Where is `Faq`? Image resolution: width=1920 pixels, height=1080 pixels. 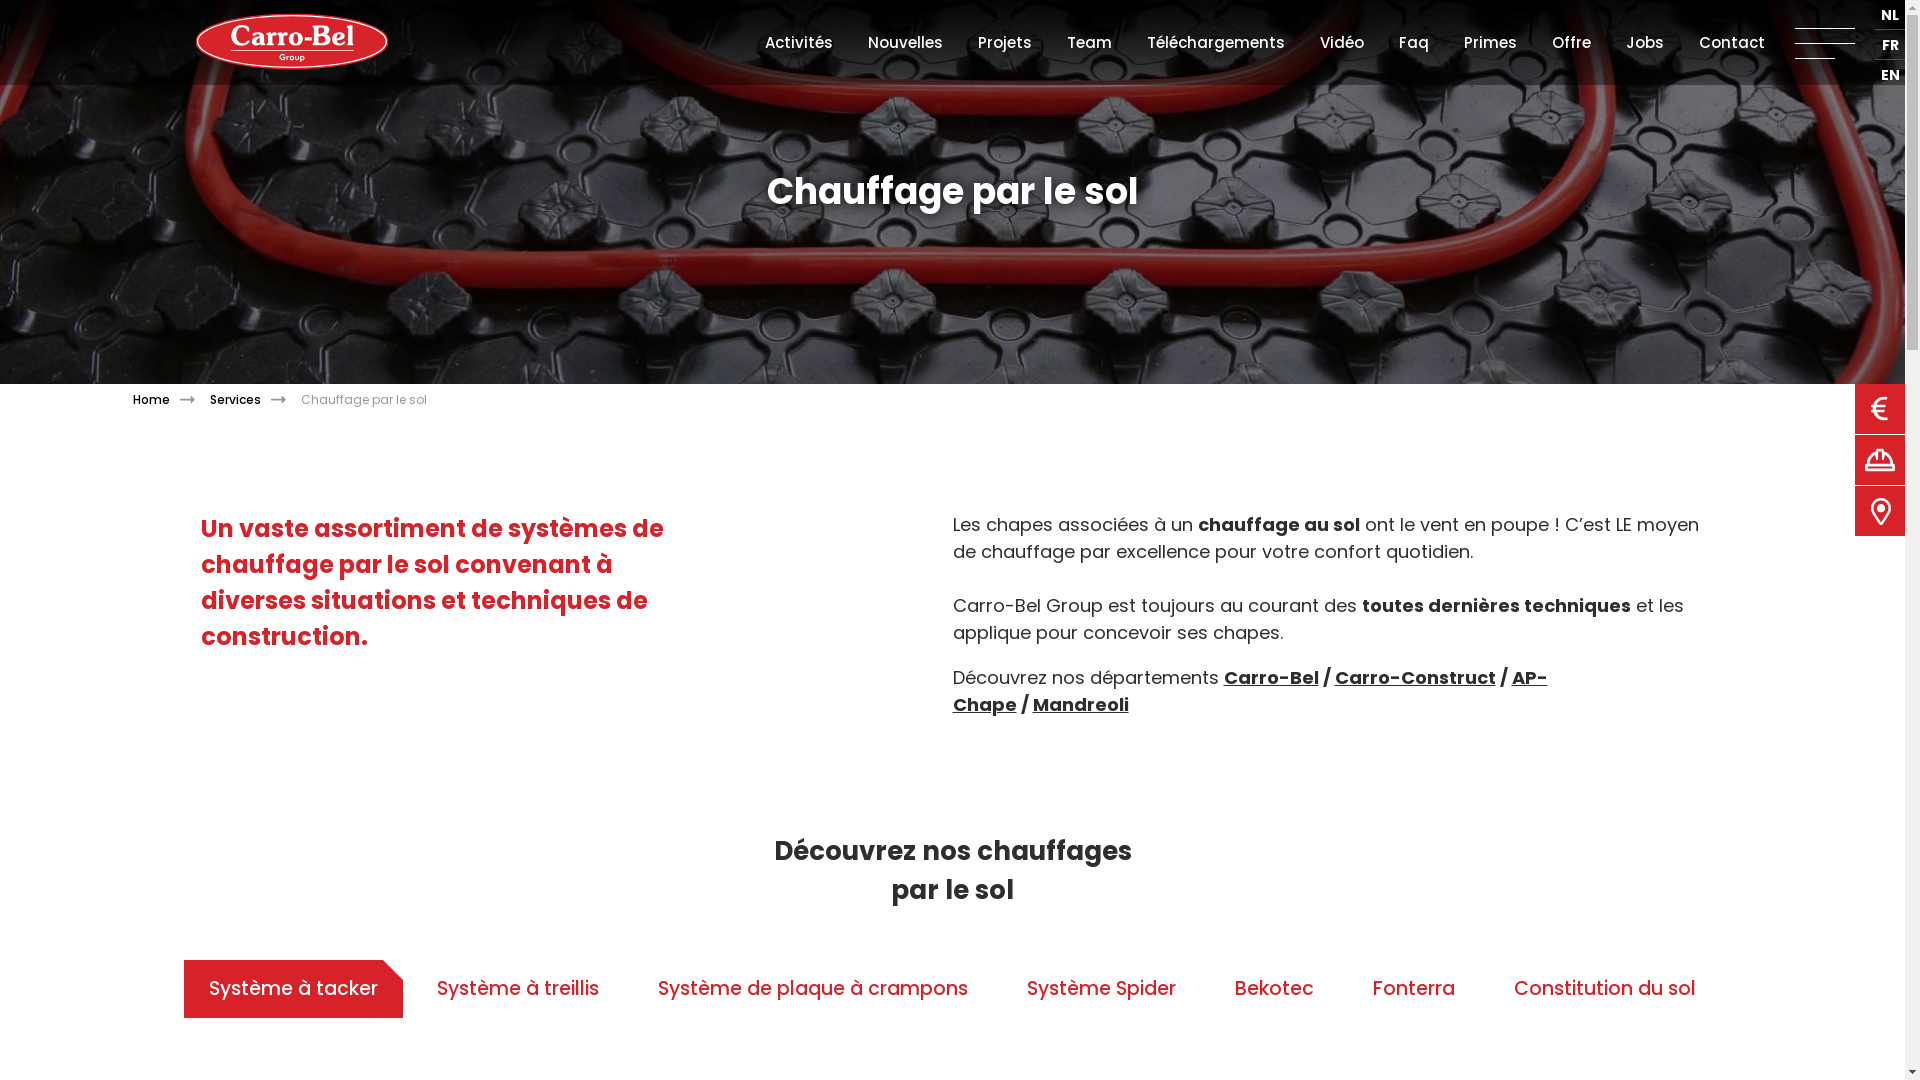 Faq is located at coordinates (1414, 42).